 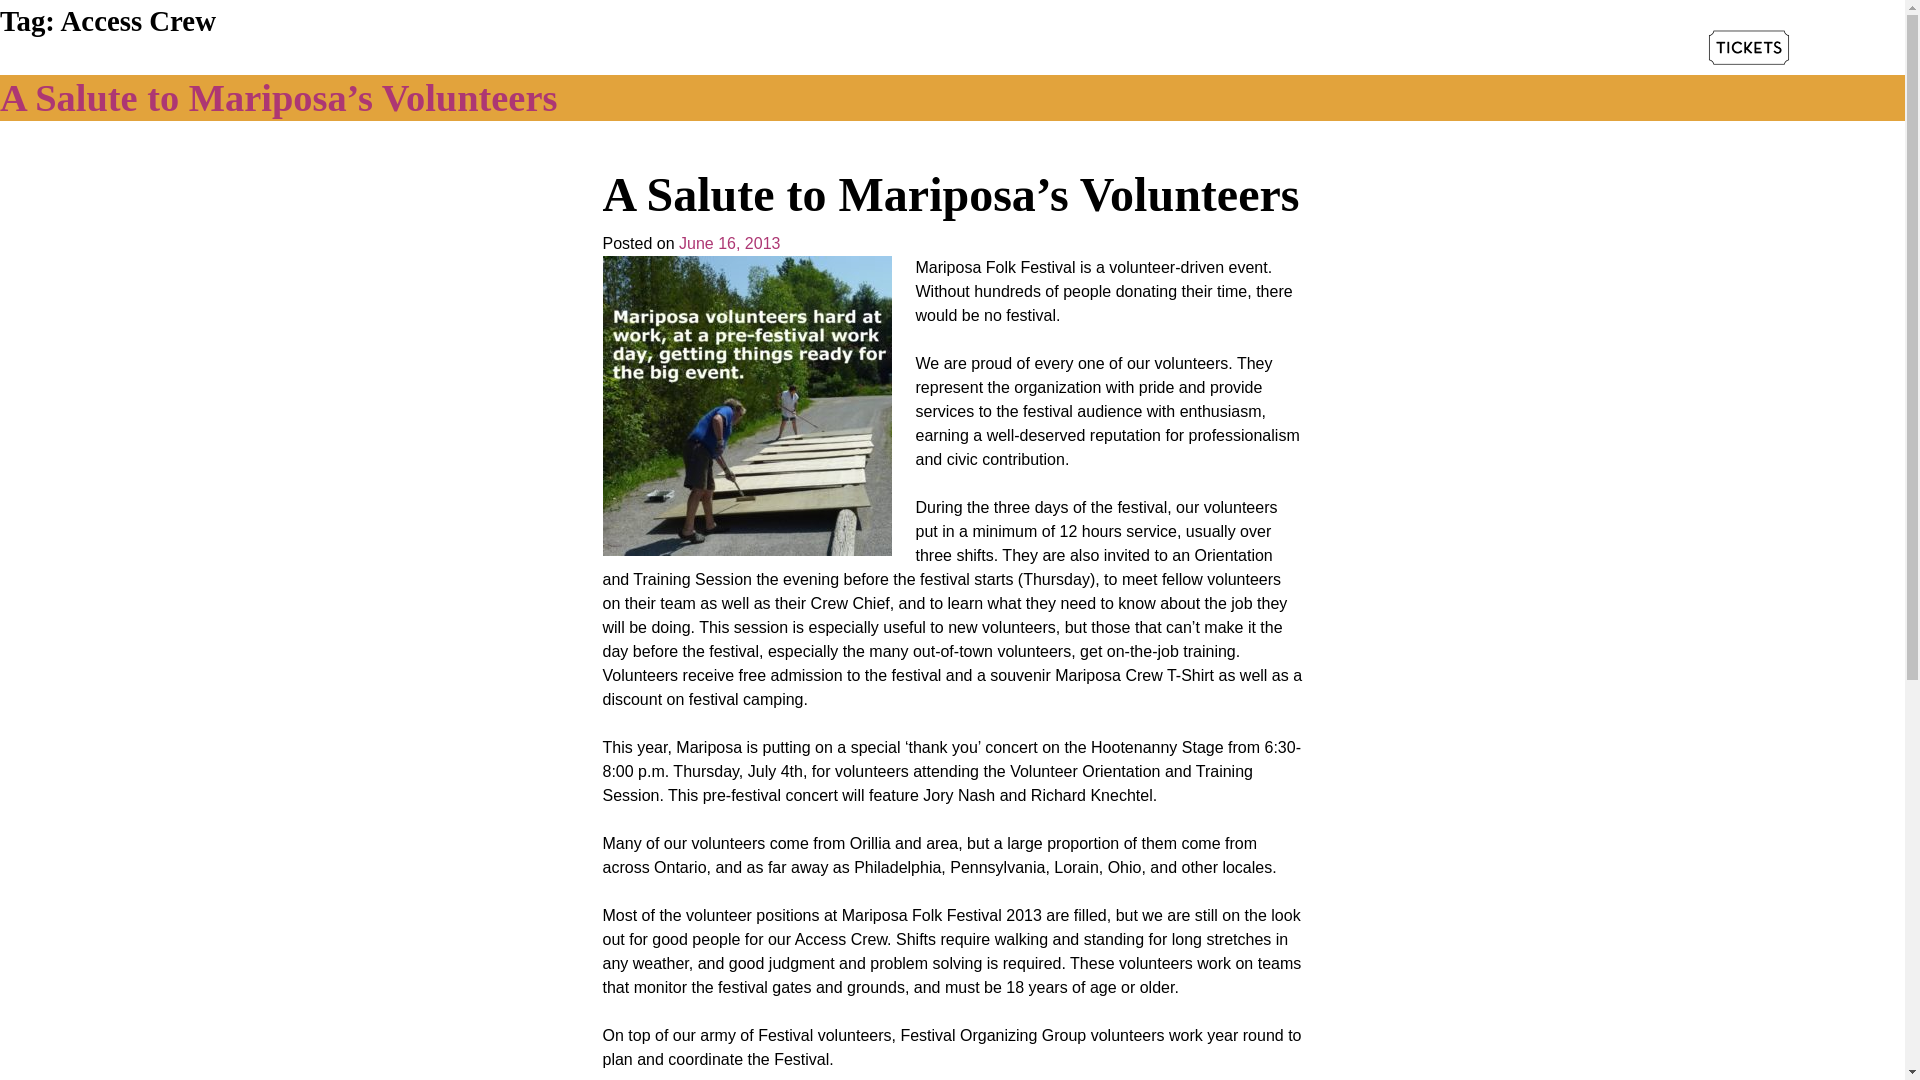 I want to click on Lineup, so click(x=607, y=50).